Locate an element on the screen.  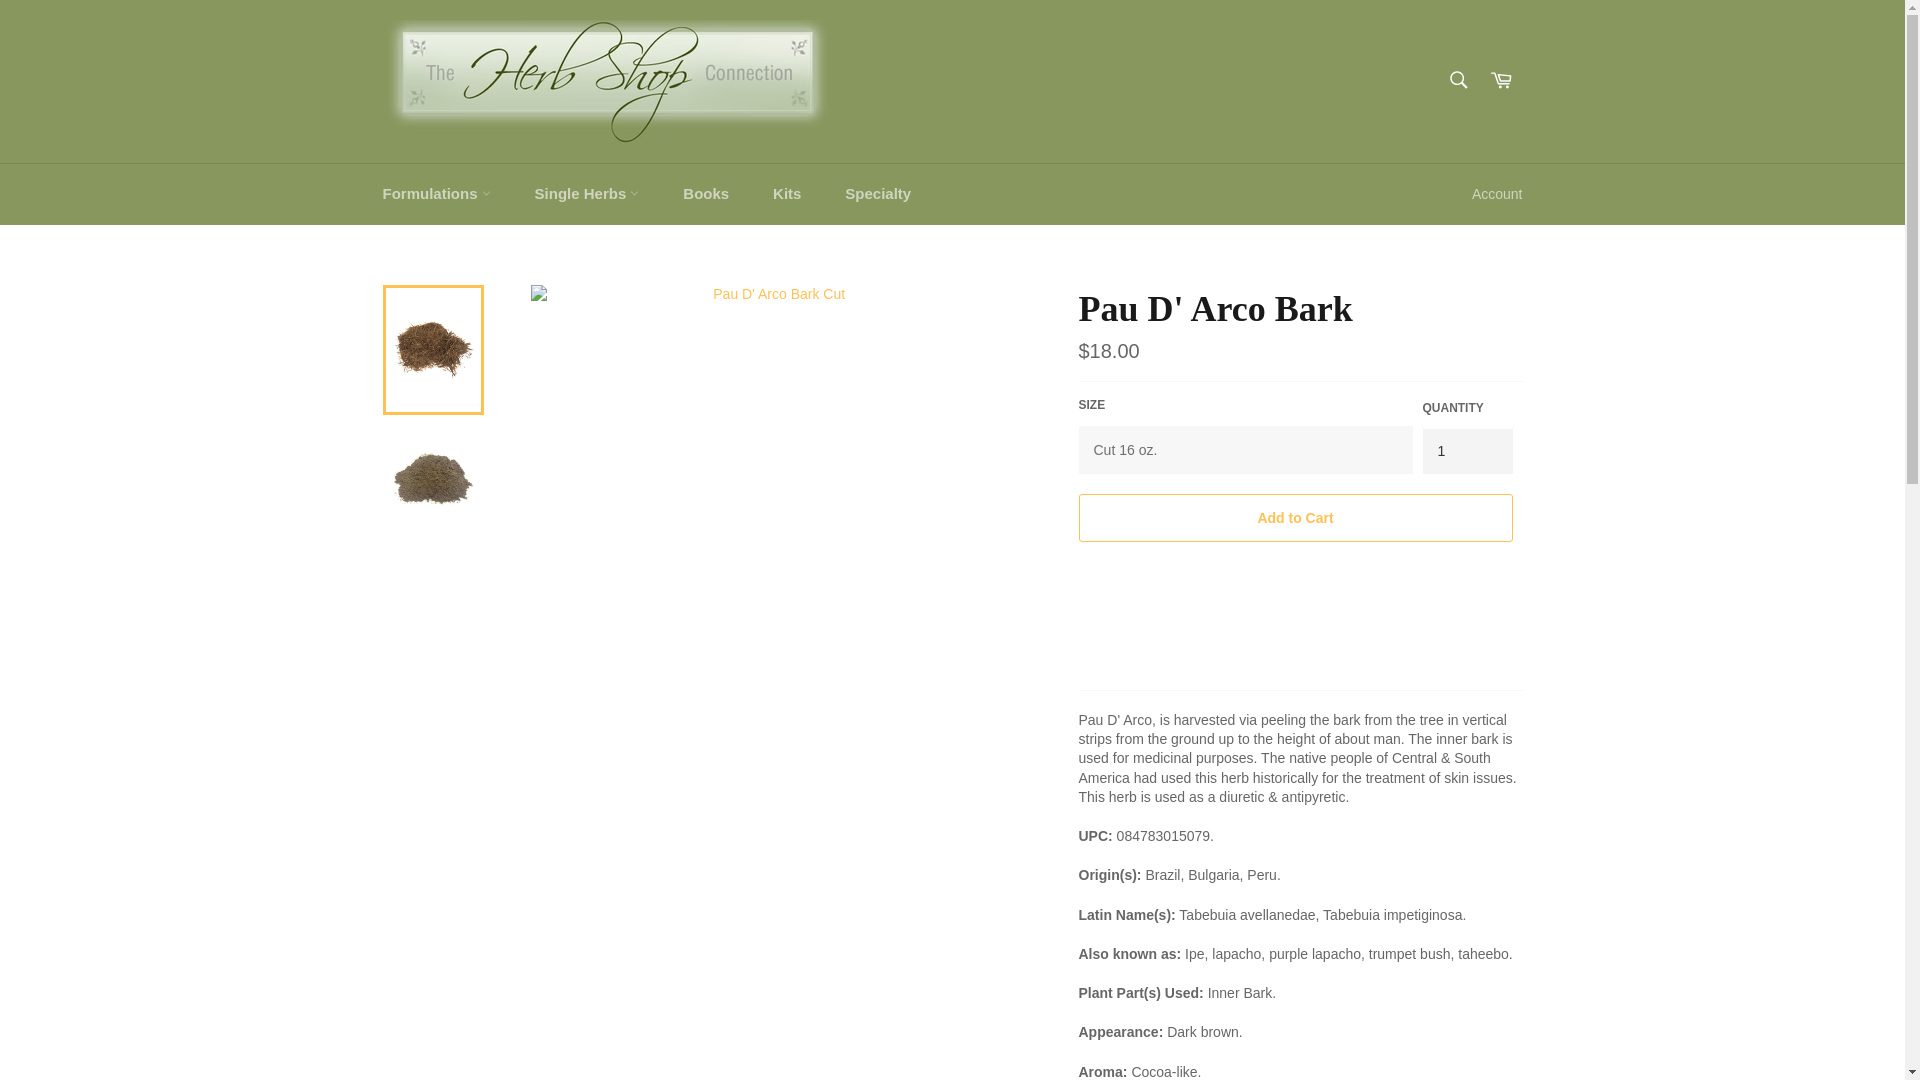
Search is located at coordinates (1457, 80).